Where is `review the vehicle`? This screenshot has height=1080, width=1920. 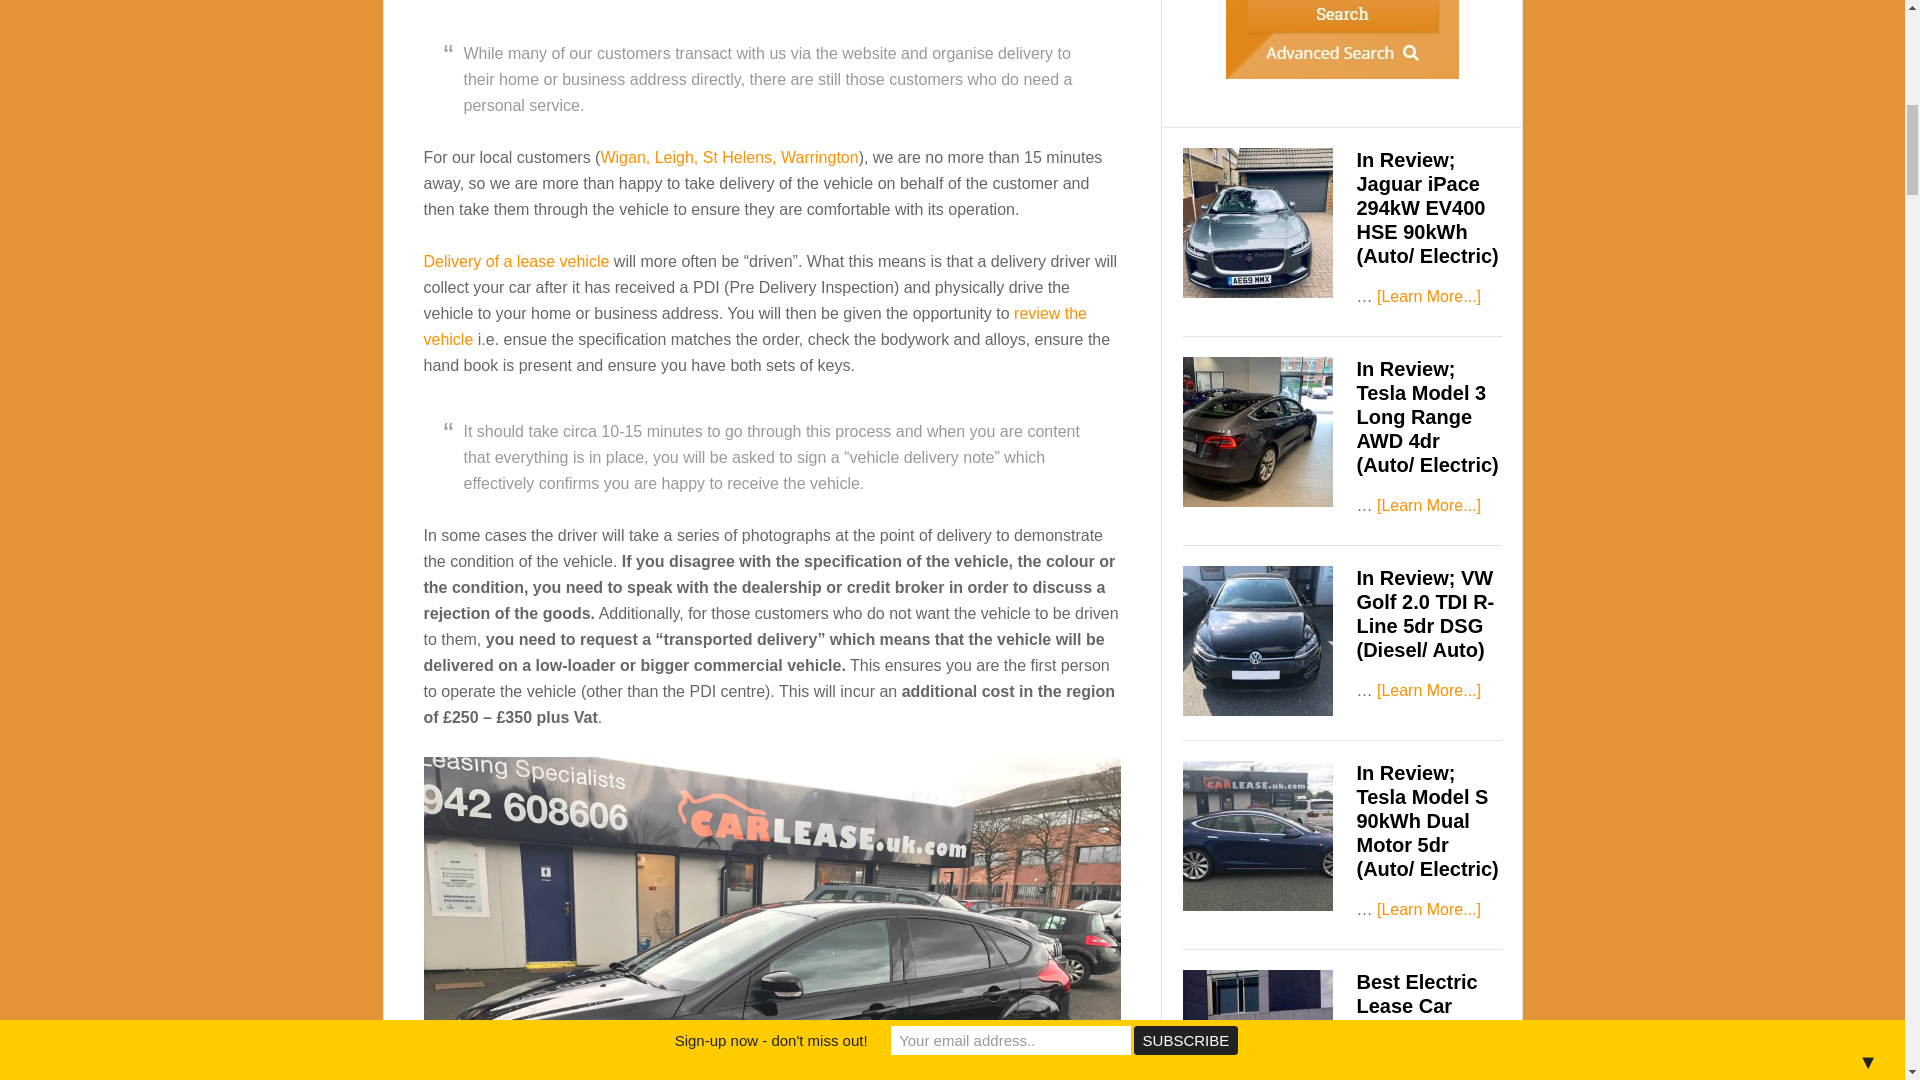
review the vehicle is located at coordinates (756, 326).